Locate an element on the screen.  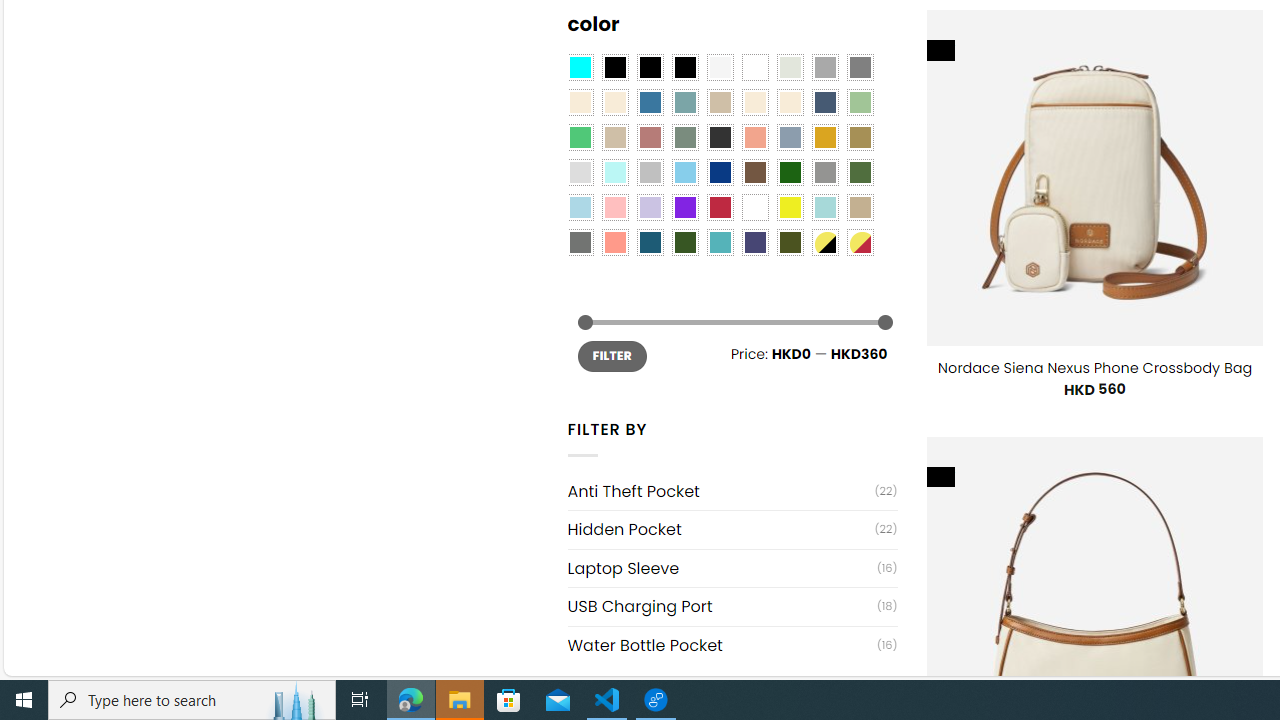
Aqua Blue is located at coordinates (580, 67).